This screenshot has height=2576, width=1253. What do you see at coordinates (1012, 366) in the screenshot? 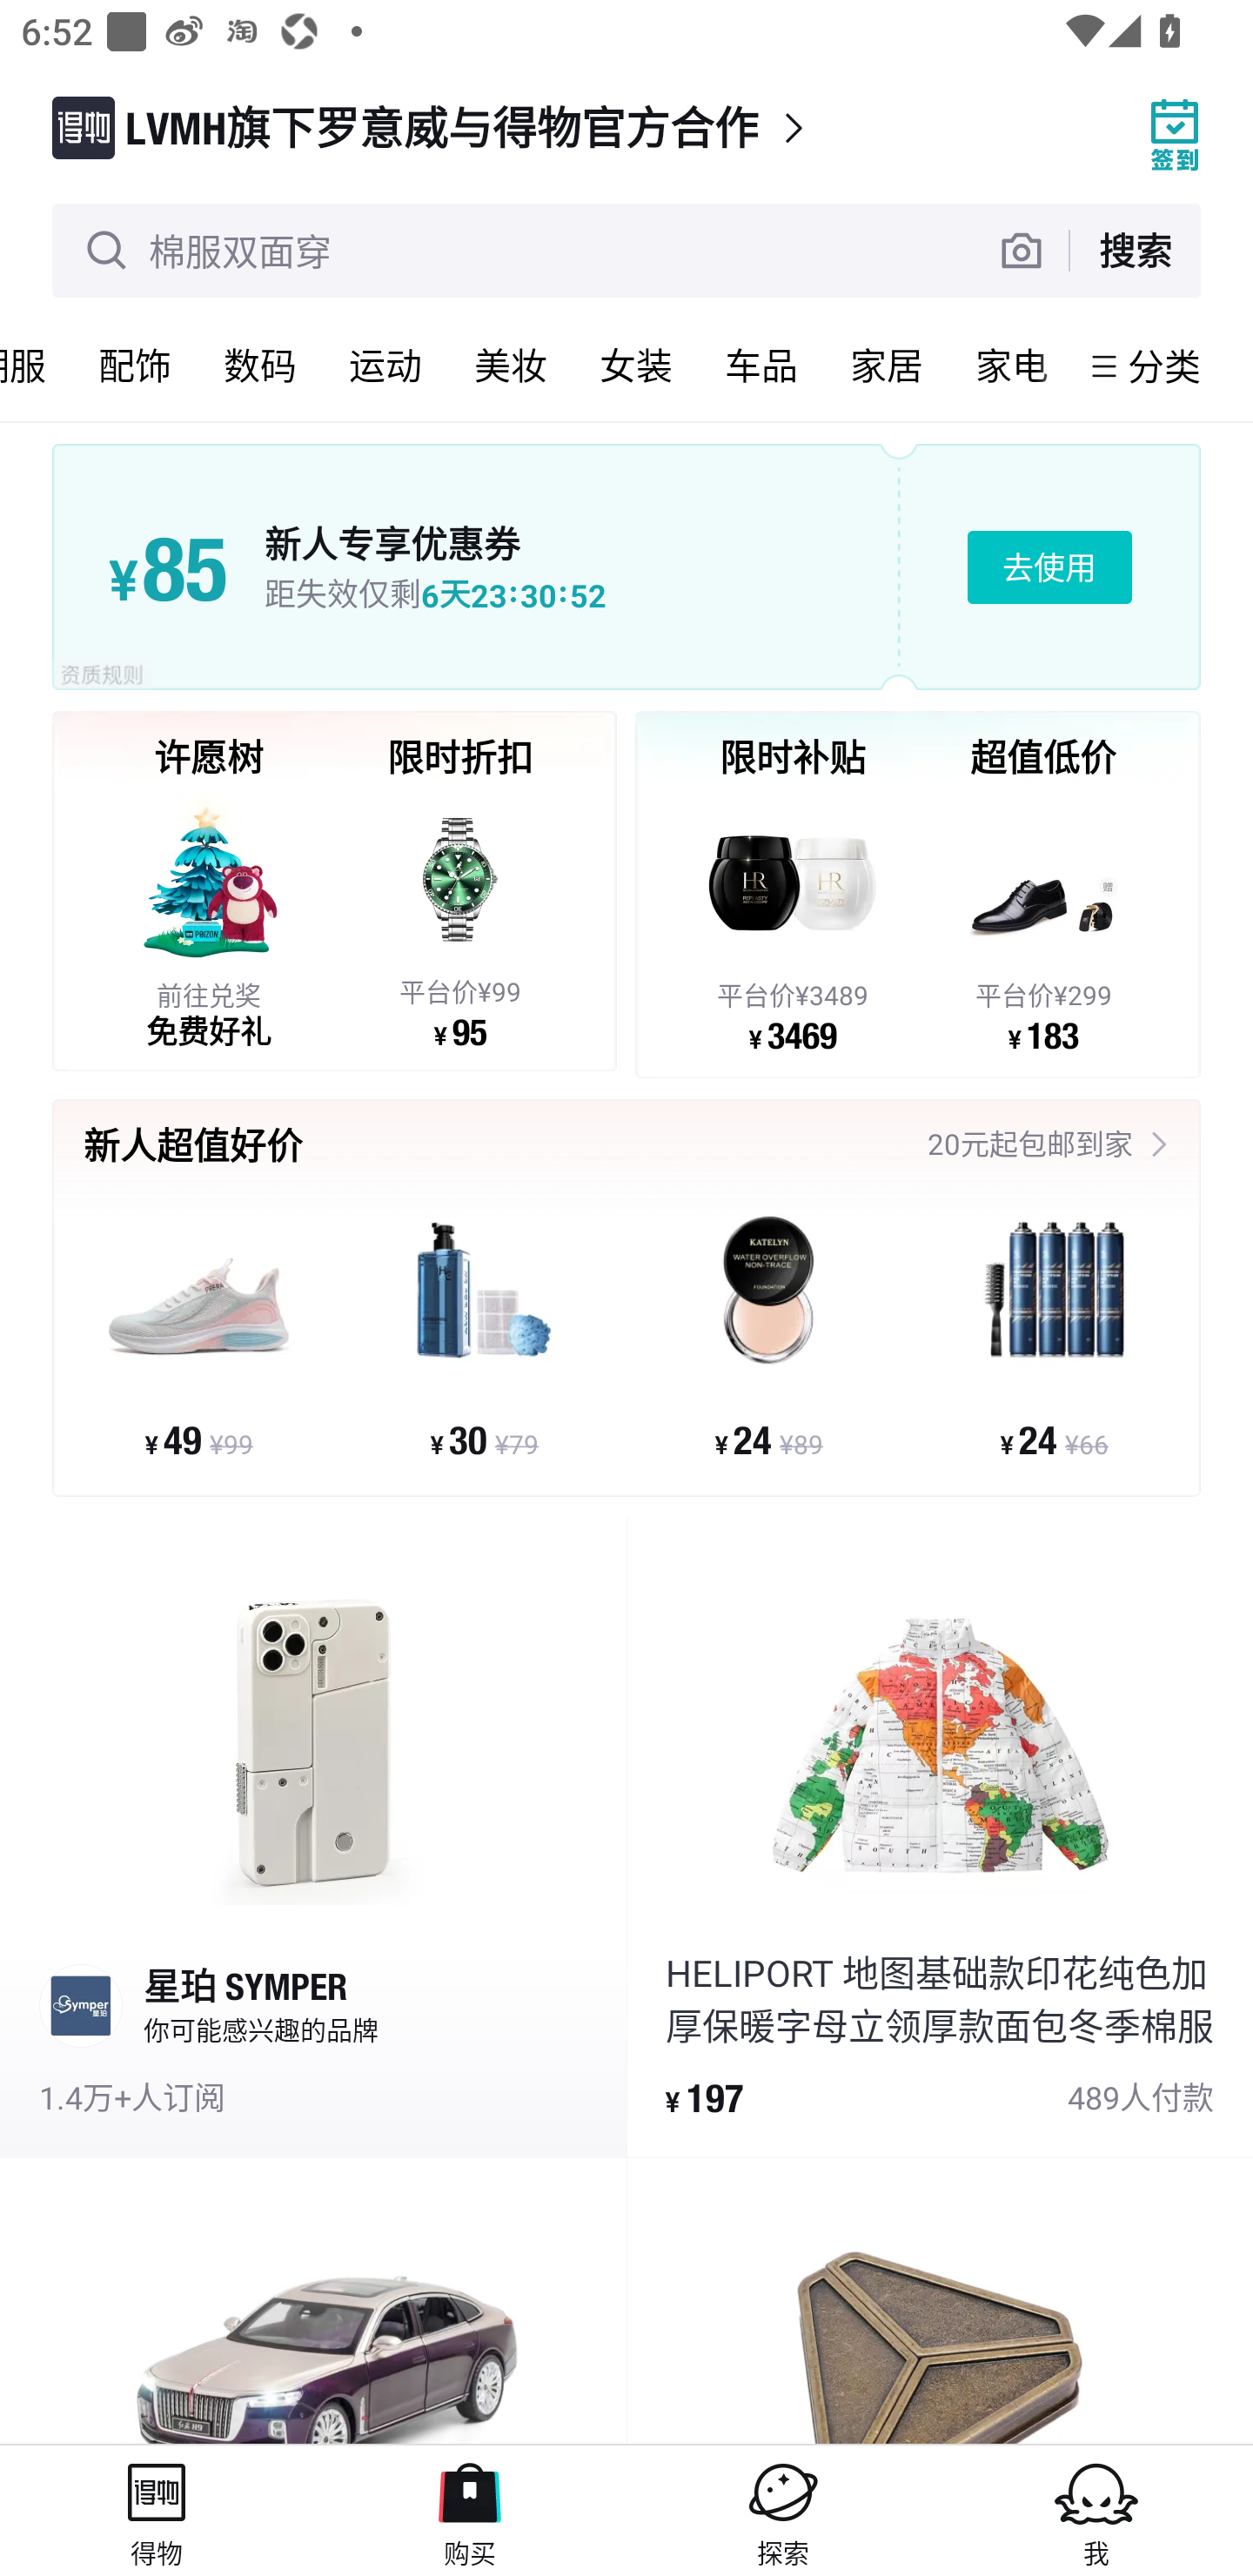
I see `家电` at bounding box center [1012, 366].